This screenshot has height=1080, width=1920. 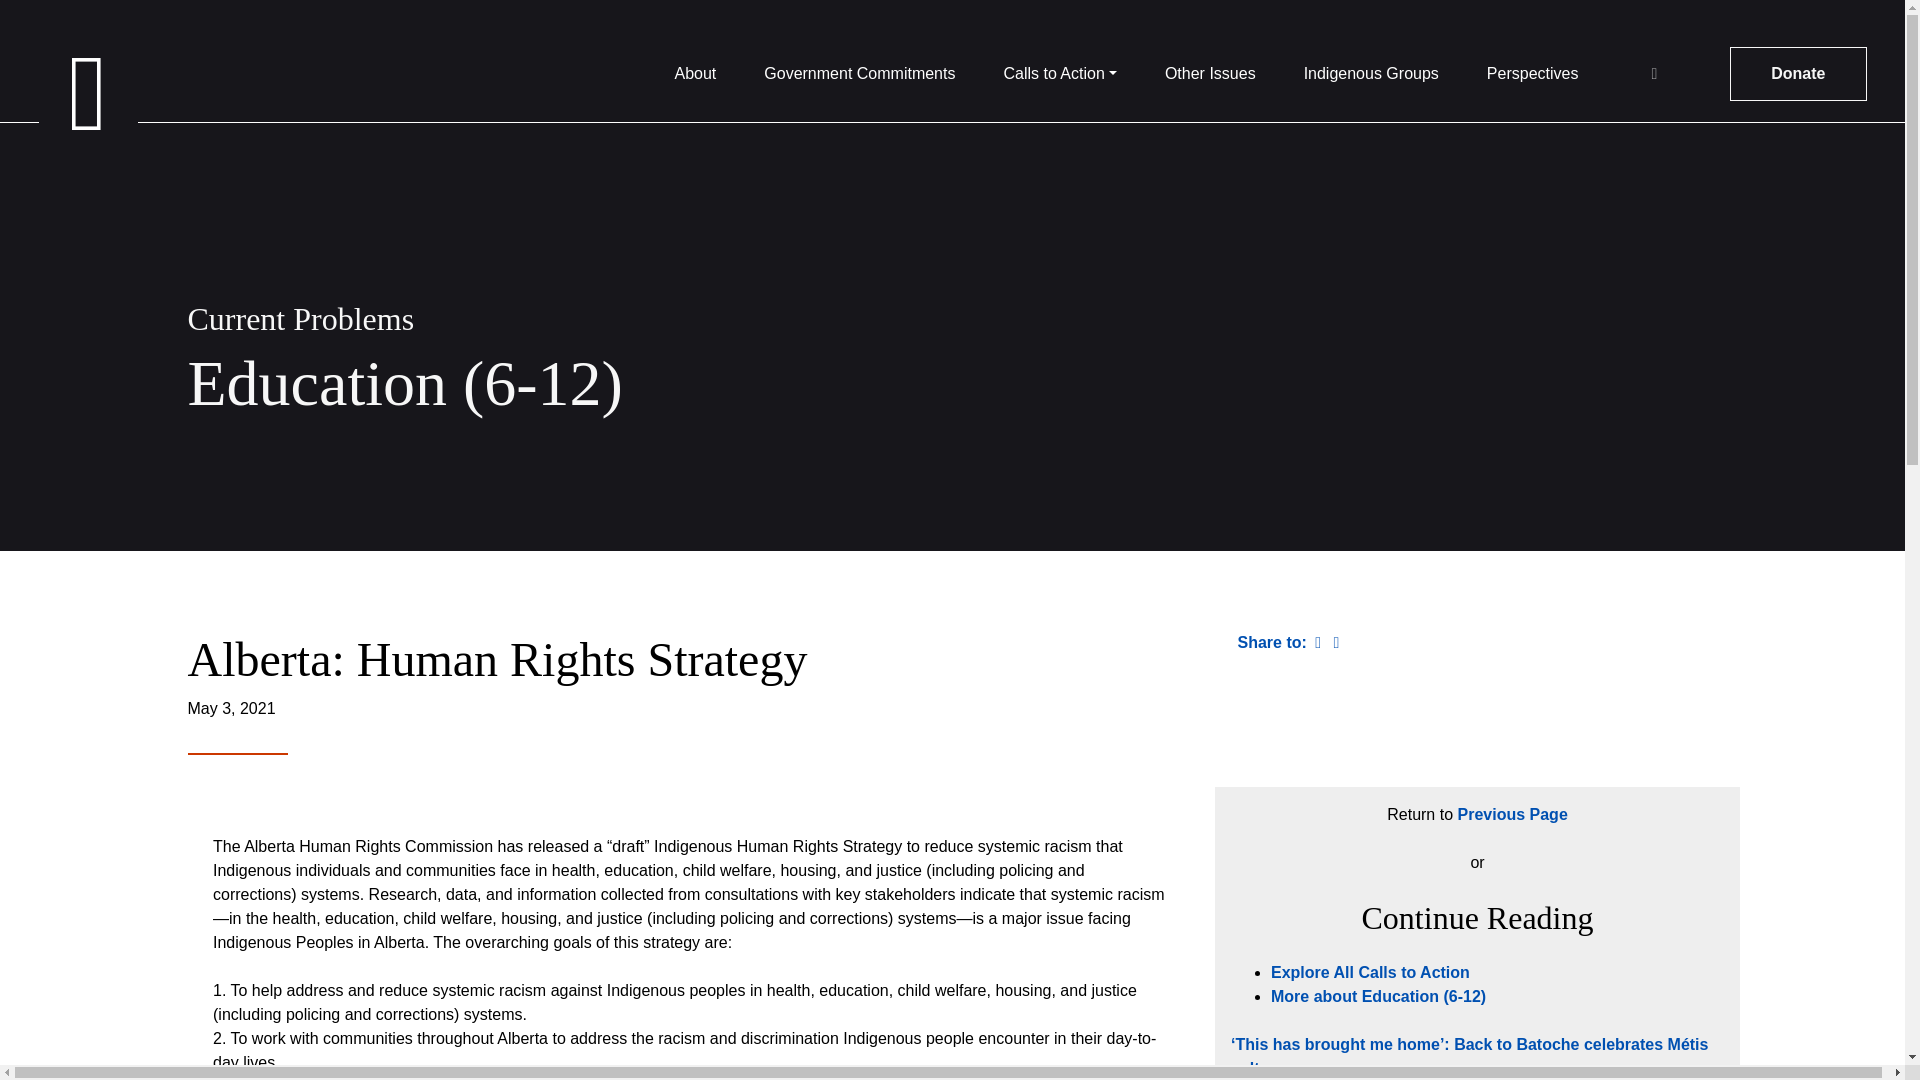 I want to click on Calls to Action, so click(x=1058, y=74).